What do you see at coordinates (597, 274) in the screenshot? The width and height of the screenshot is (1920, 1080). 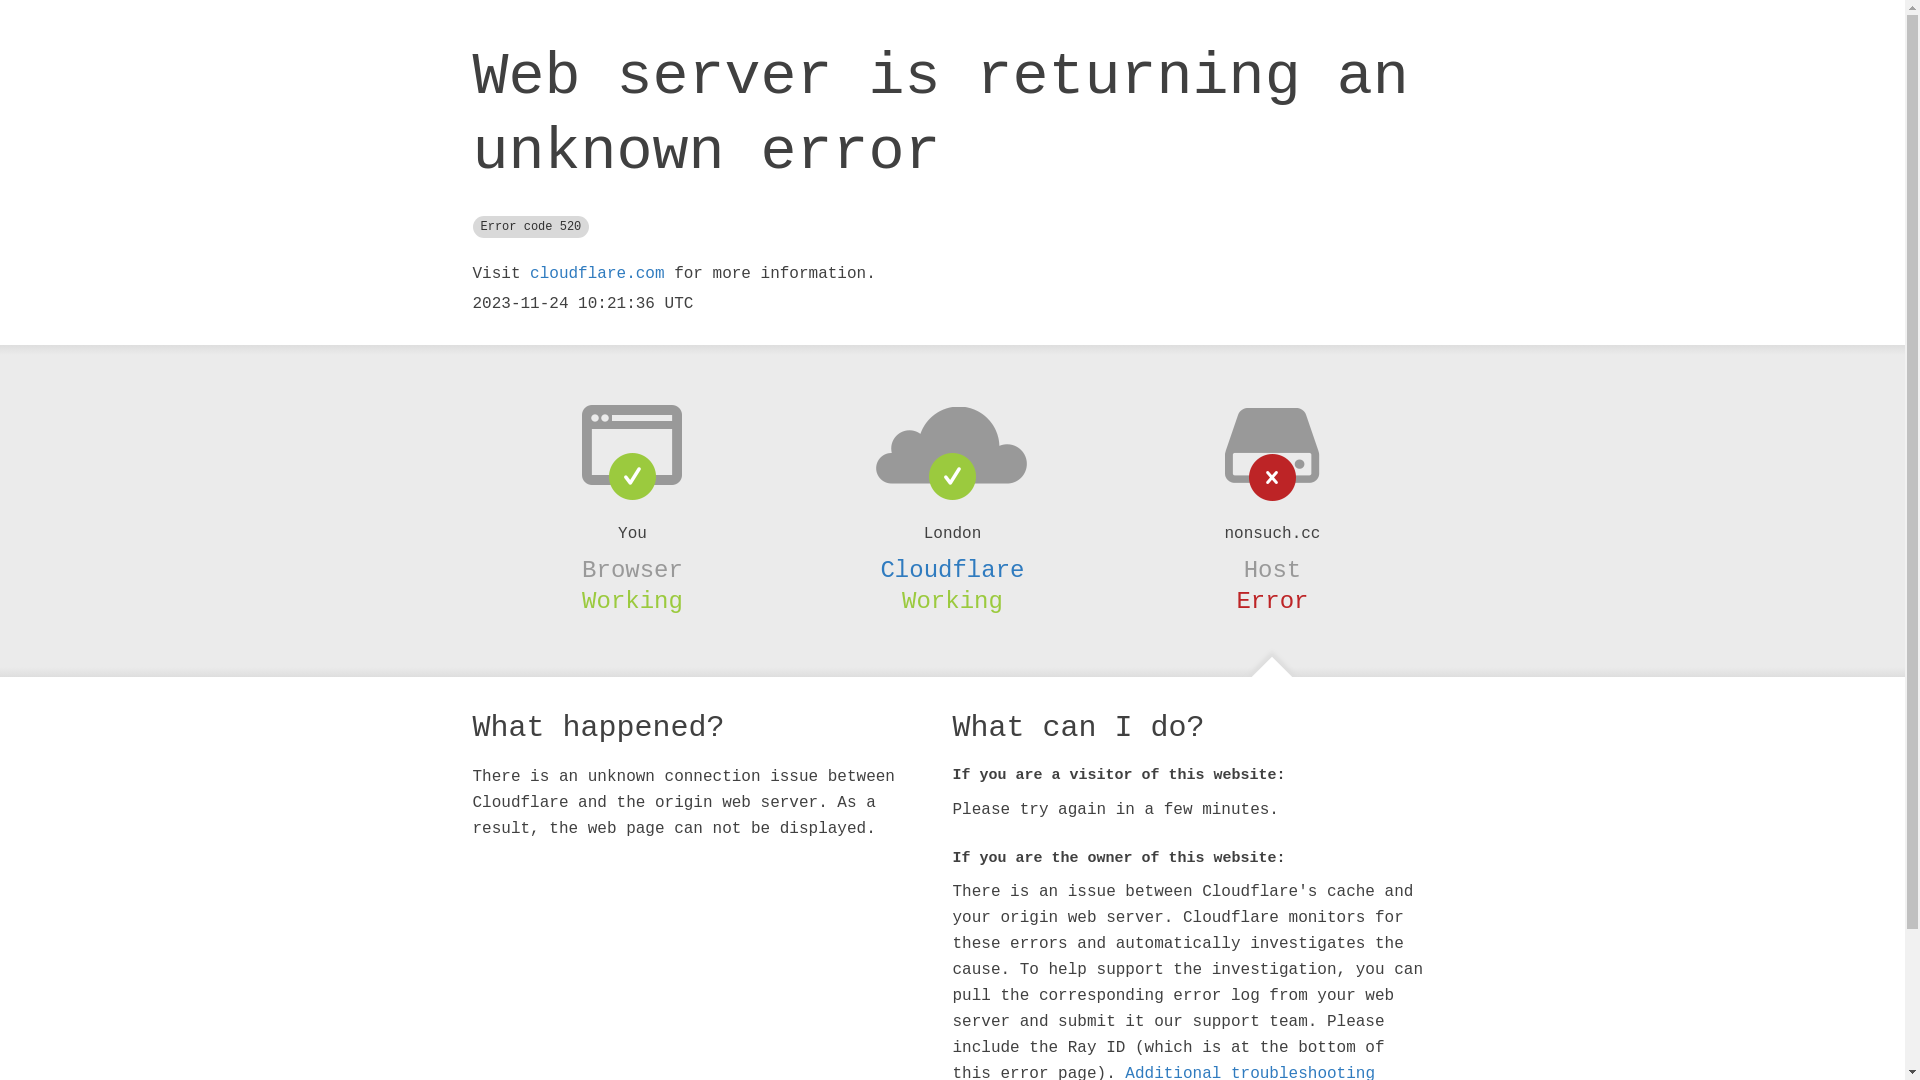 I see `cloudflare.com` at bounding box center [597, 274].